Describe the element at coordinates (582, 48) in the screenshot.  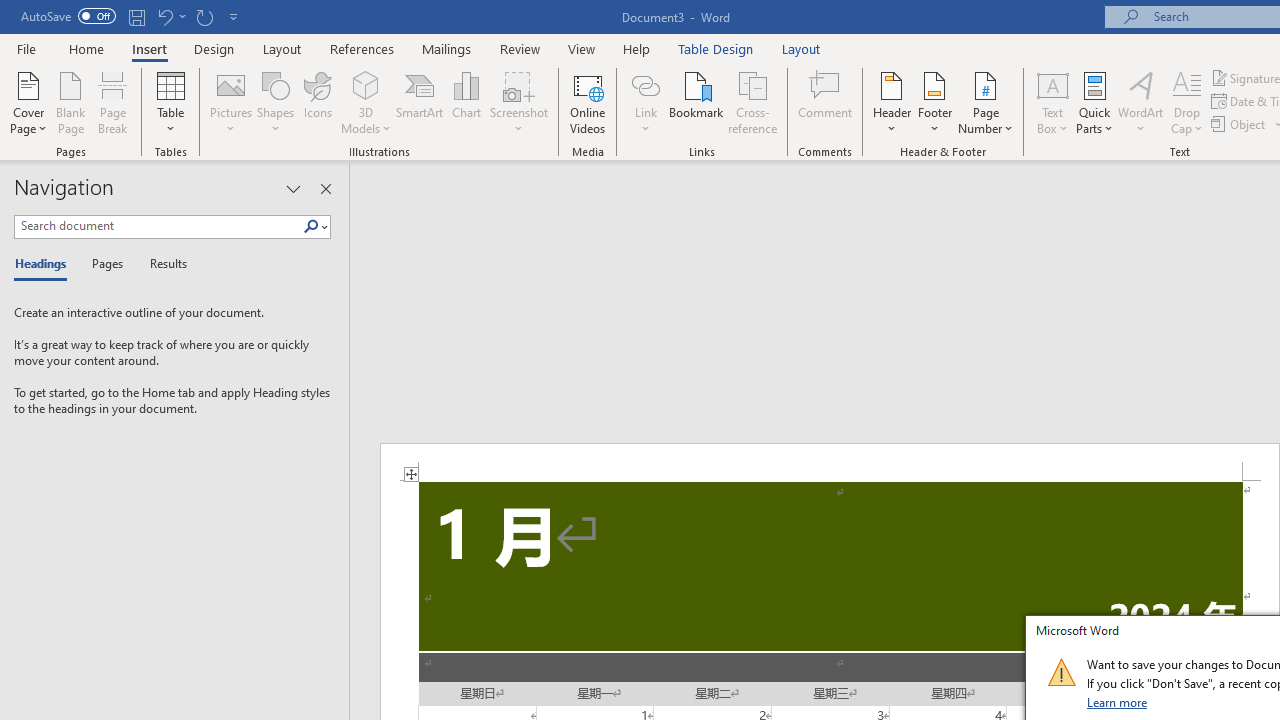
I see `View` at that location.